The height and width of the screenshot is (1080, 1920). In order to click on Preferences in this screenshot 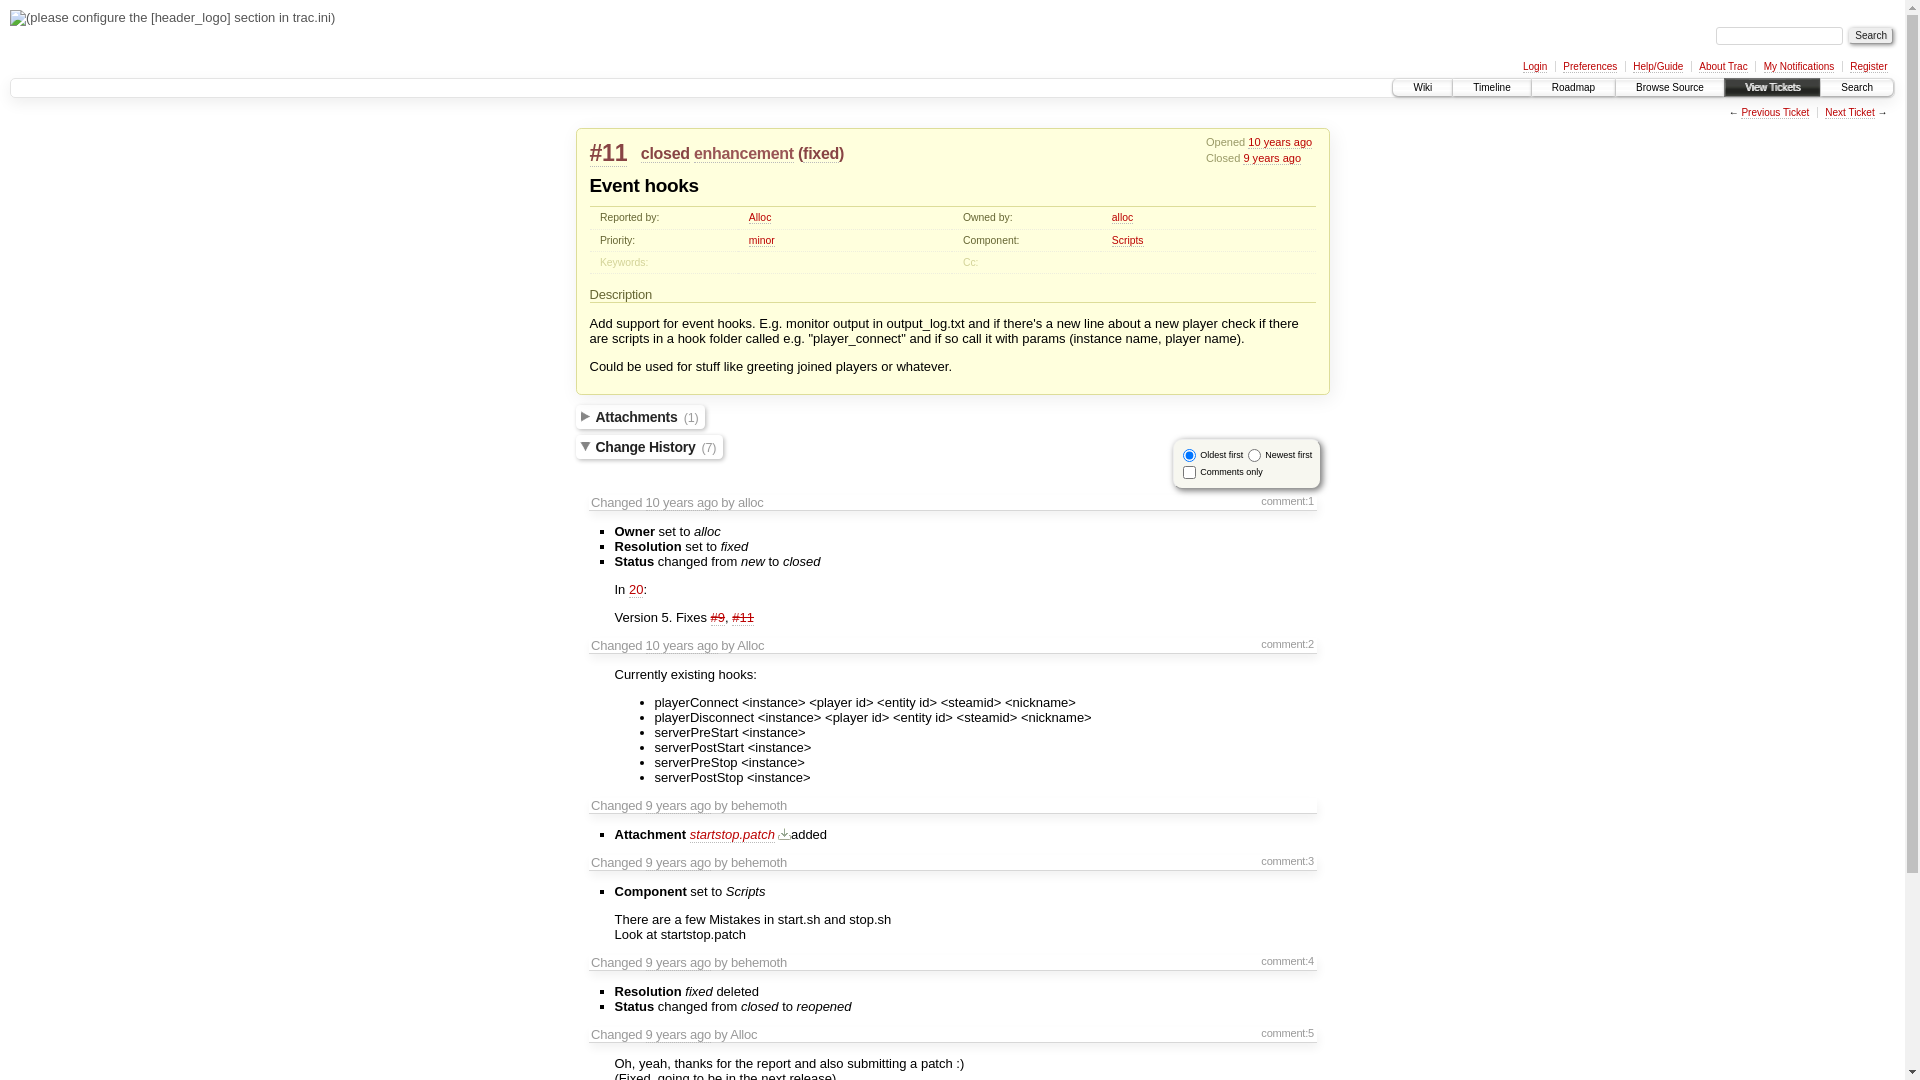, I will do `click(1590, 67)`.